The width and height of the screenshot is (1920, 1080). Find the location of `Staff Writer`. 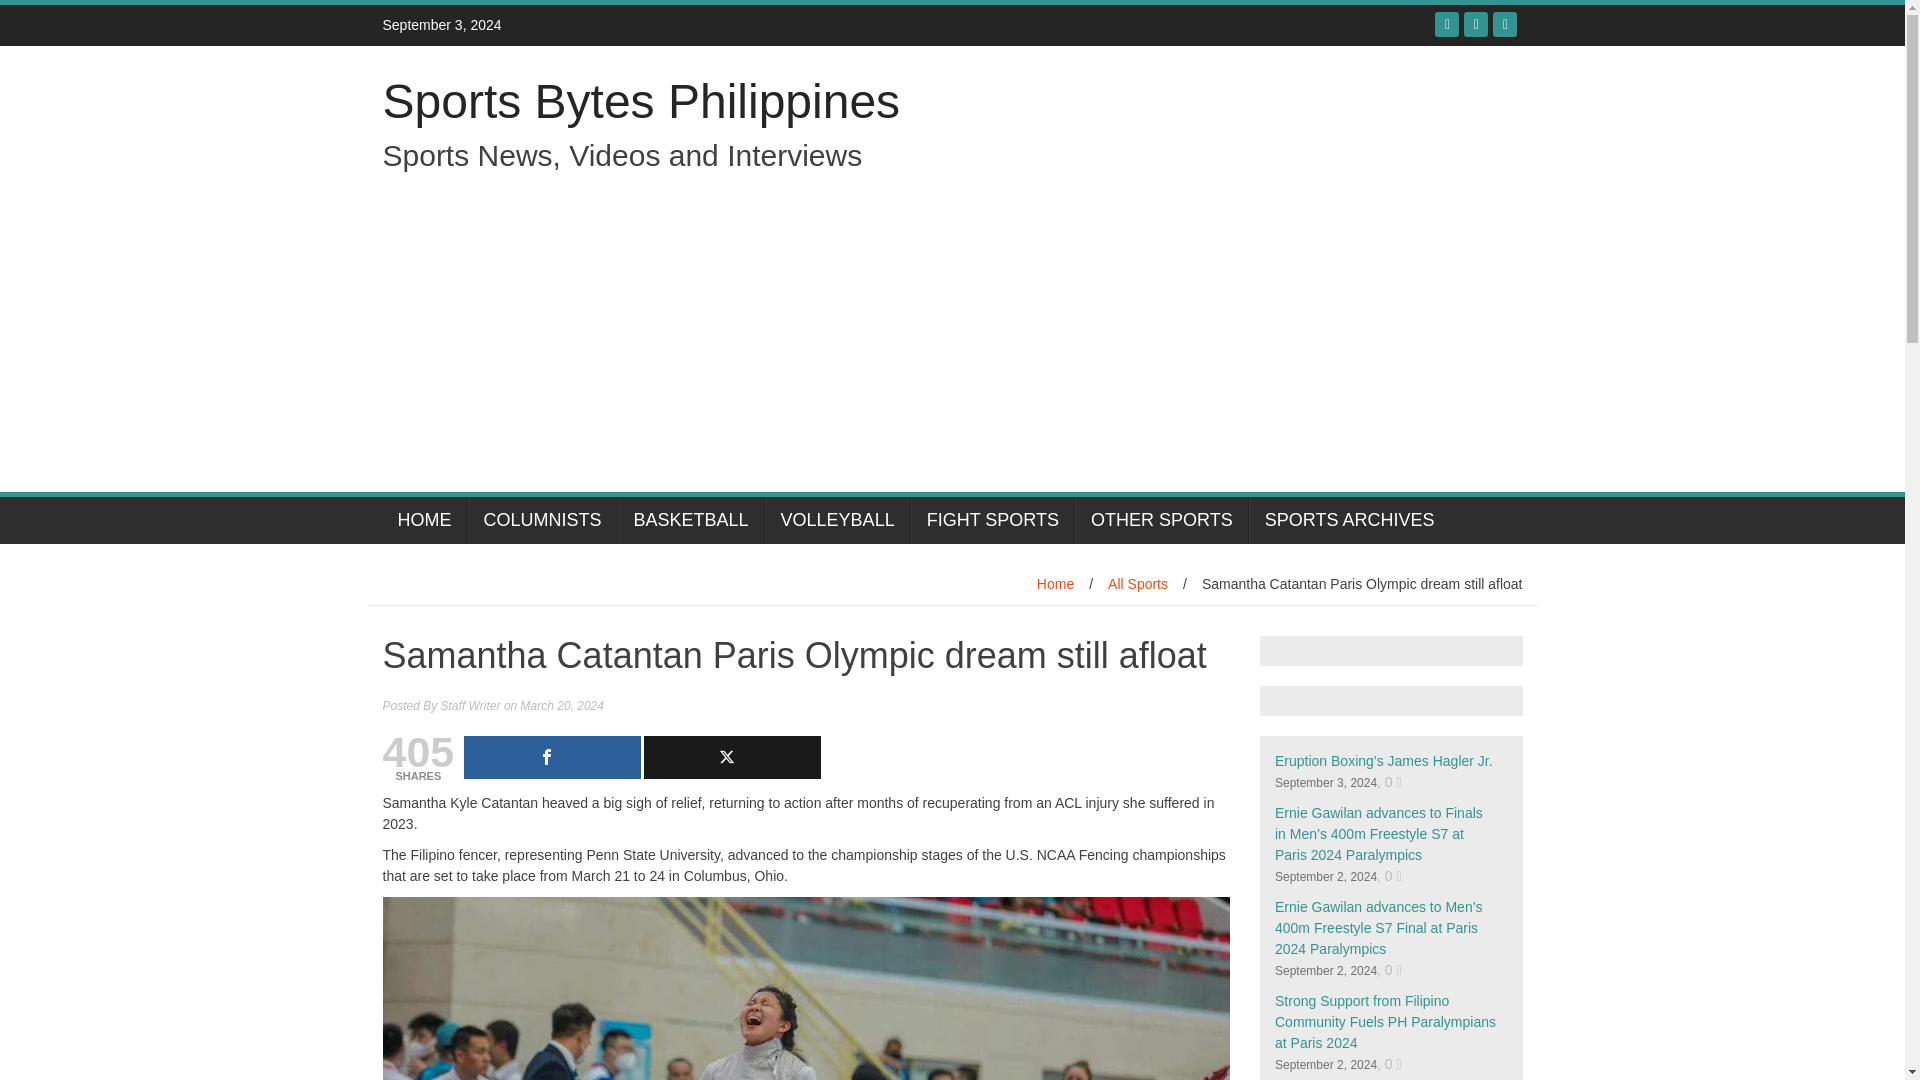

Staff Writer is located at coordinates (471, 705).